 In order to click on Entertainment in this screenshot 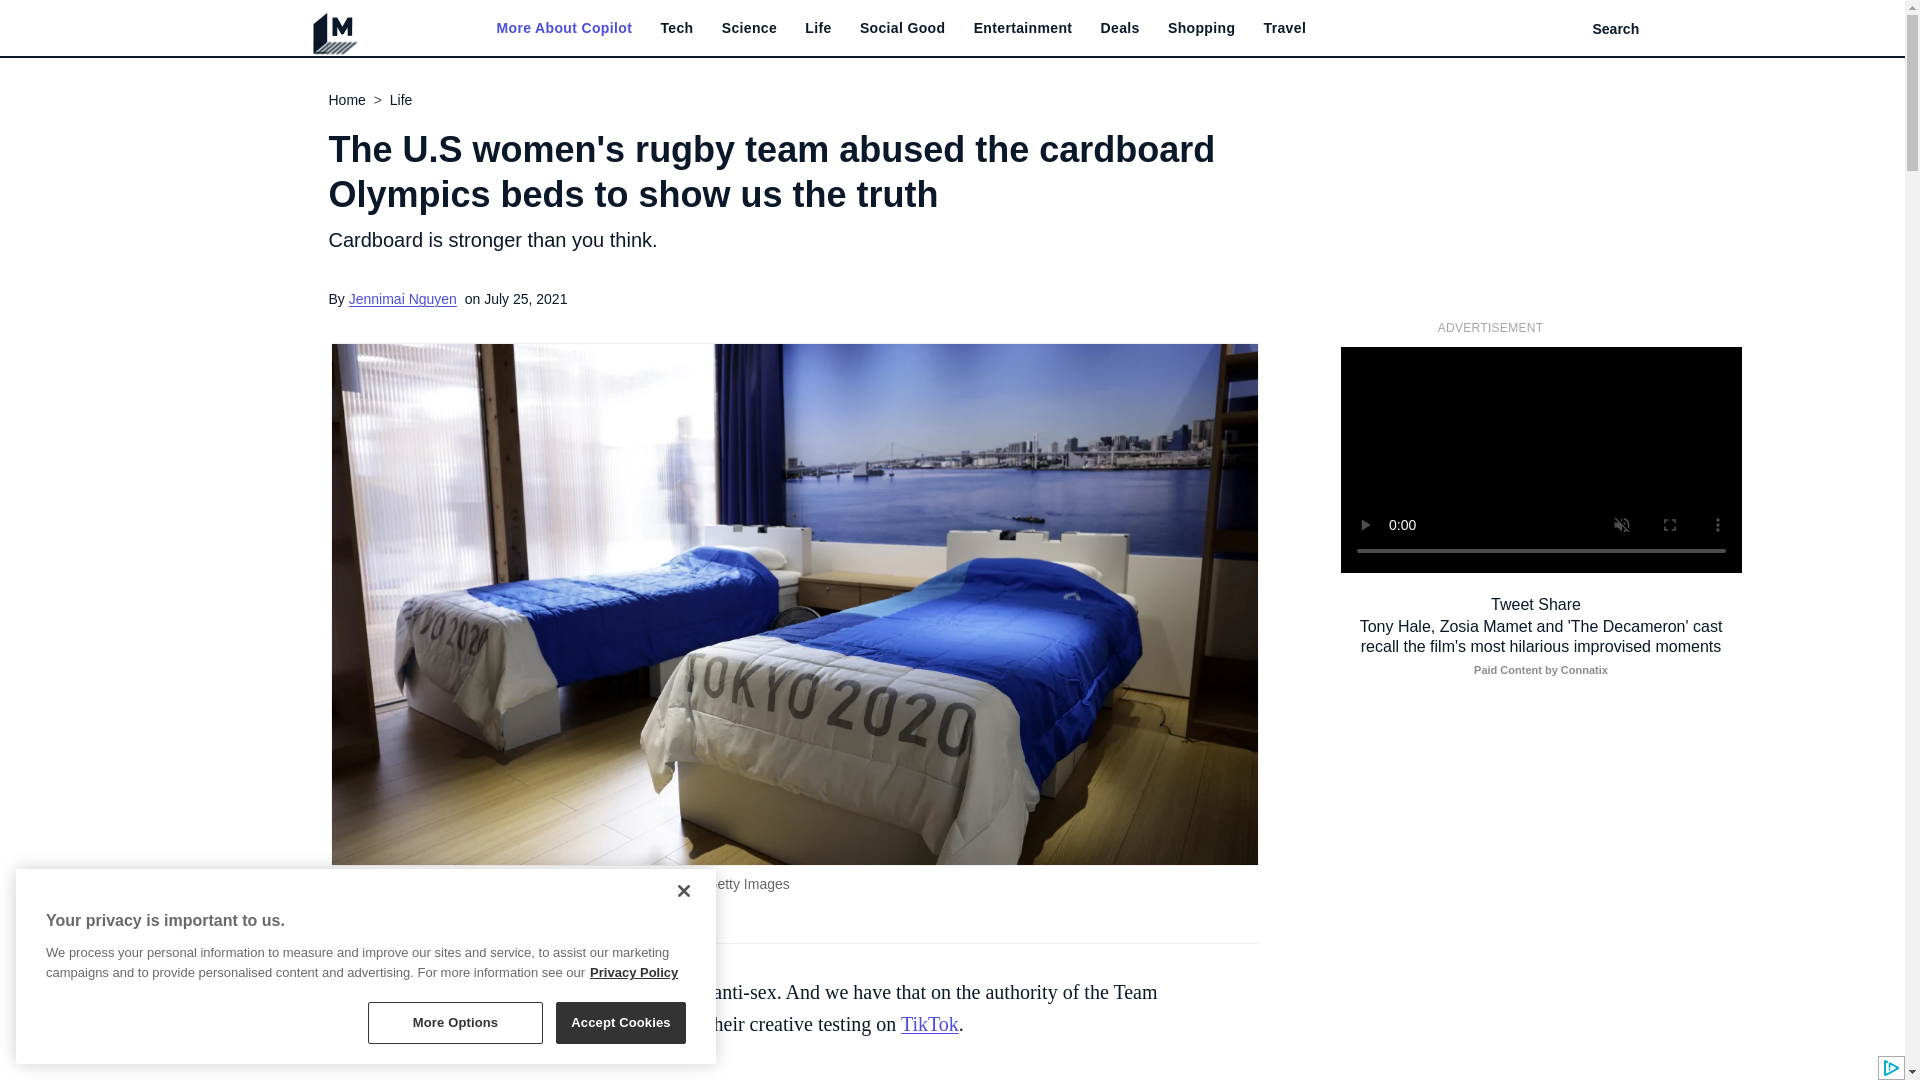, I will do `click(1023, 28)`.